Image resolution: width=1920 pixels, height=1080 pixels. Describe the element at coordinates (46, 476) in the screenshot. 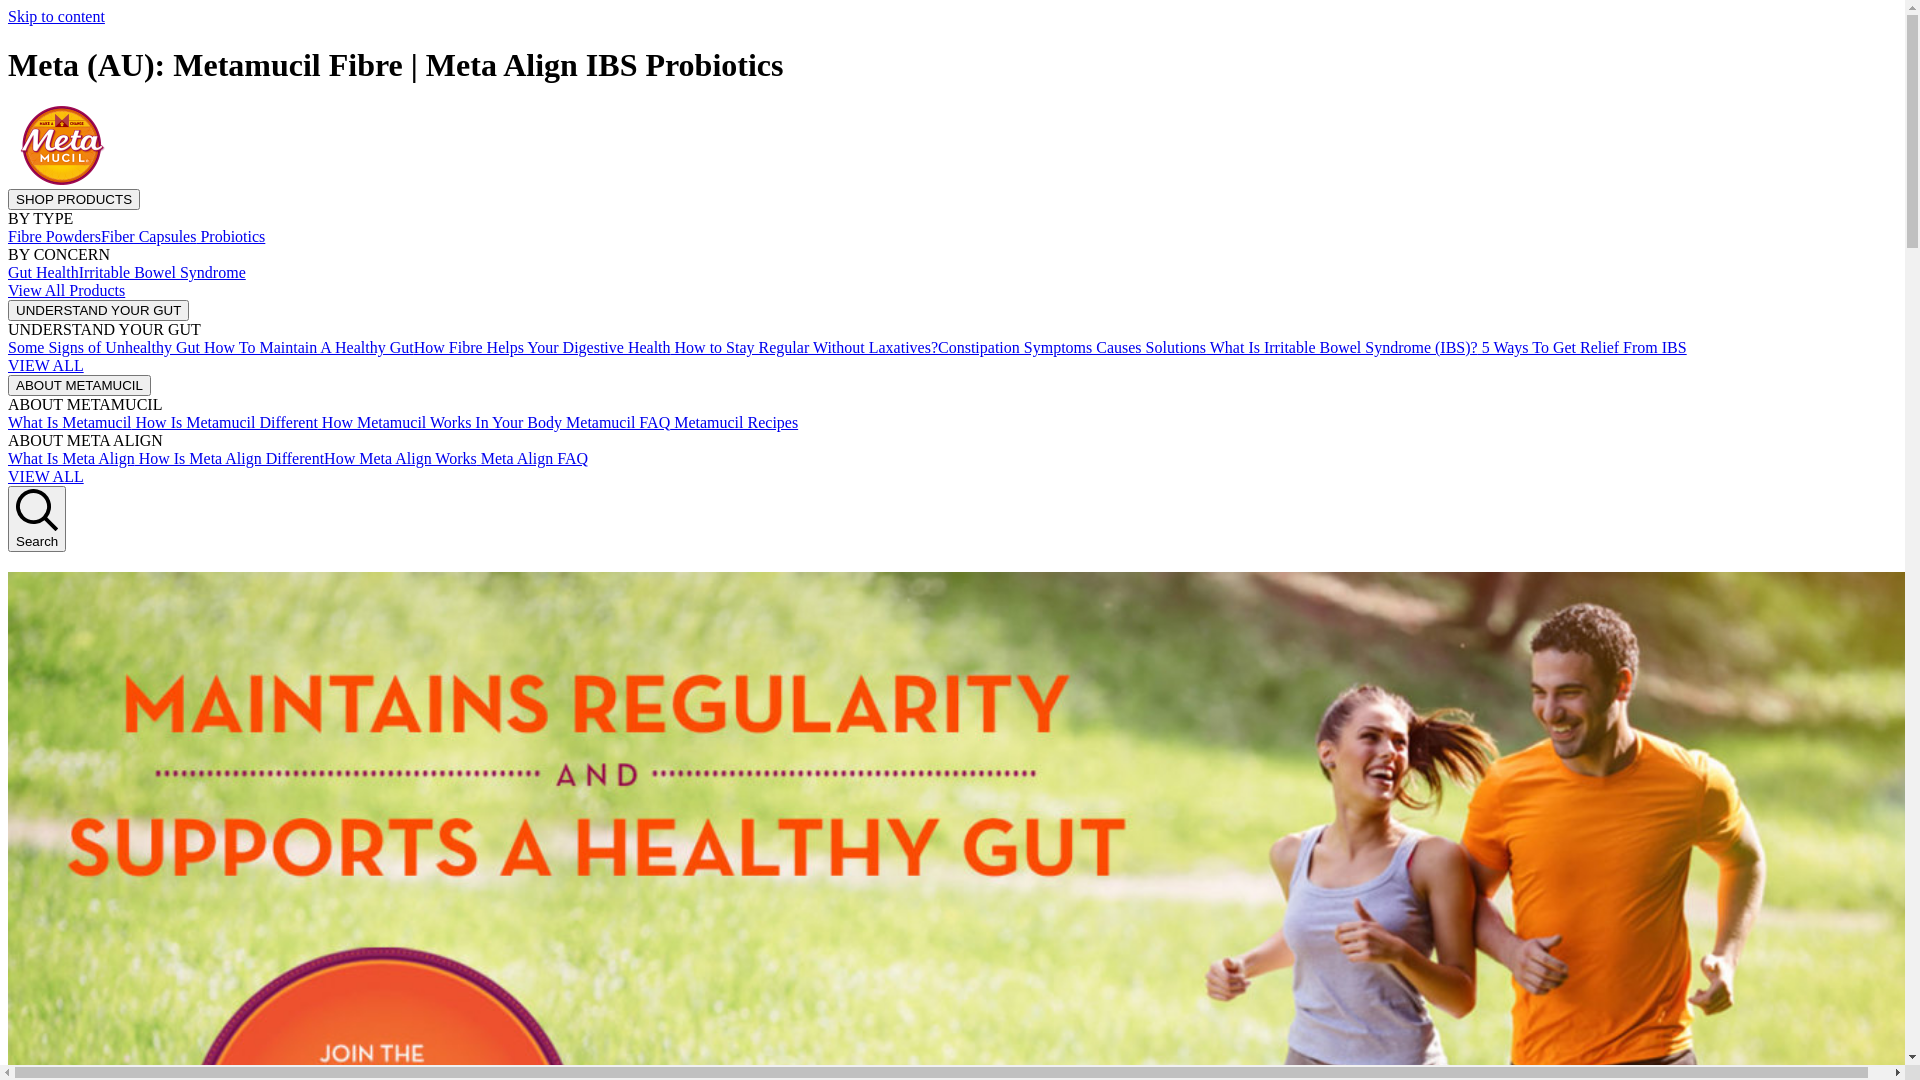

I see `VIEW ALL` at that location.